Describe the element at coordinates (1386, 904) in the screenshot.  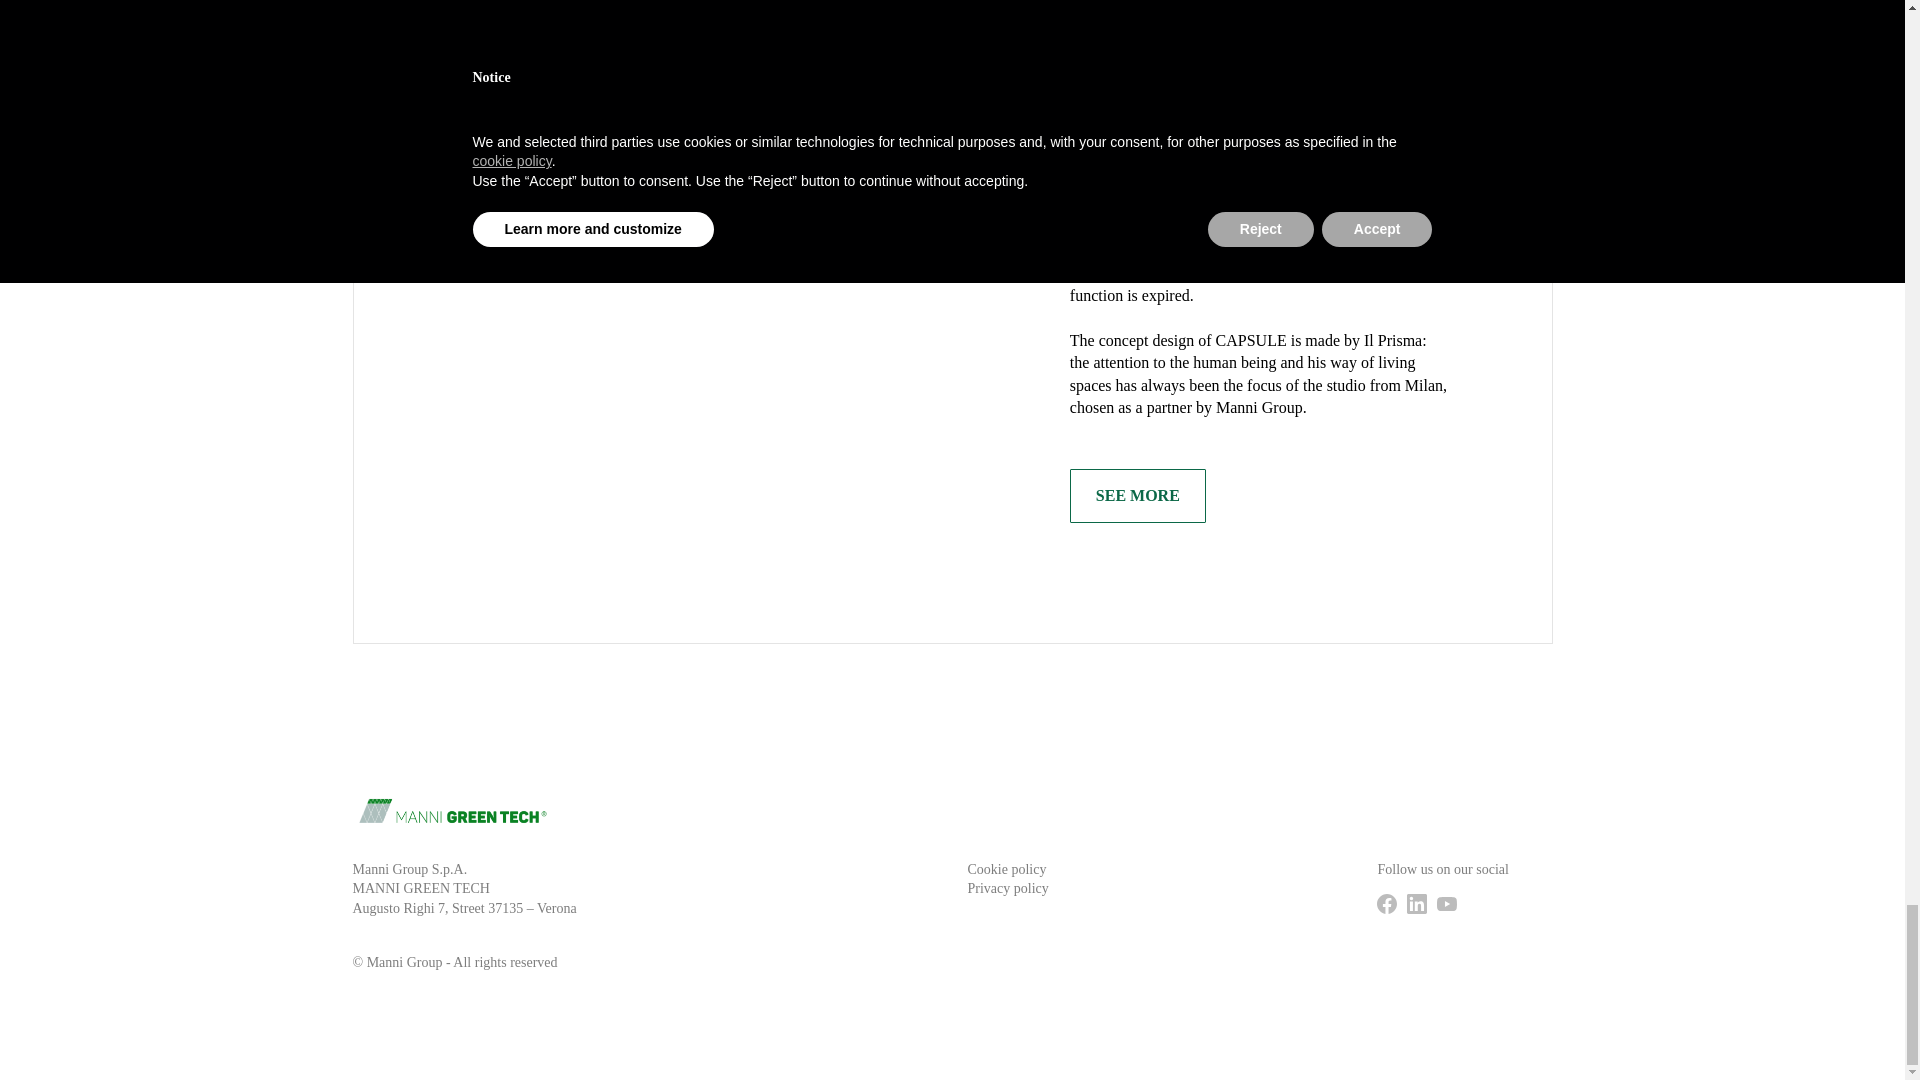
I see `Facebook` at that location.